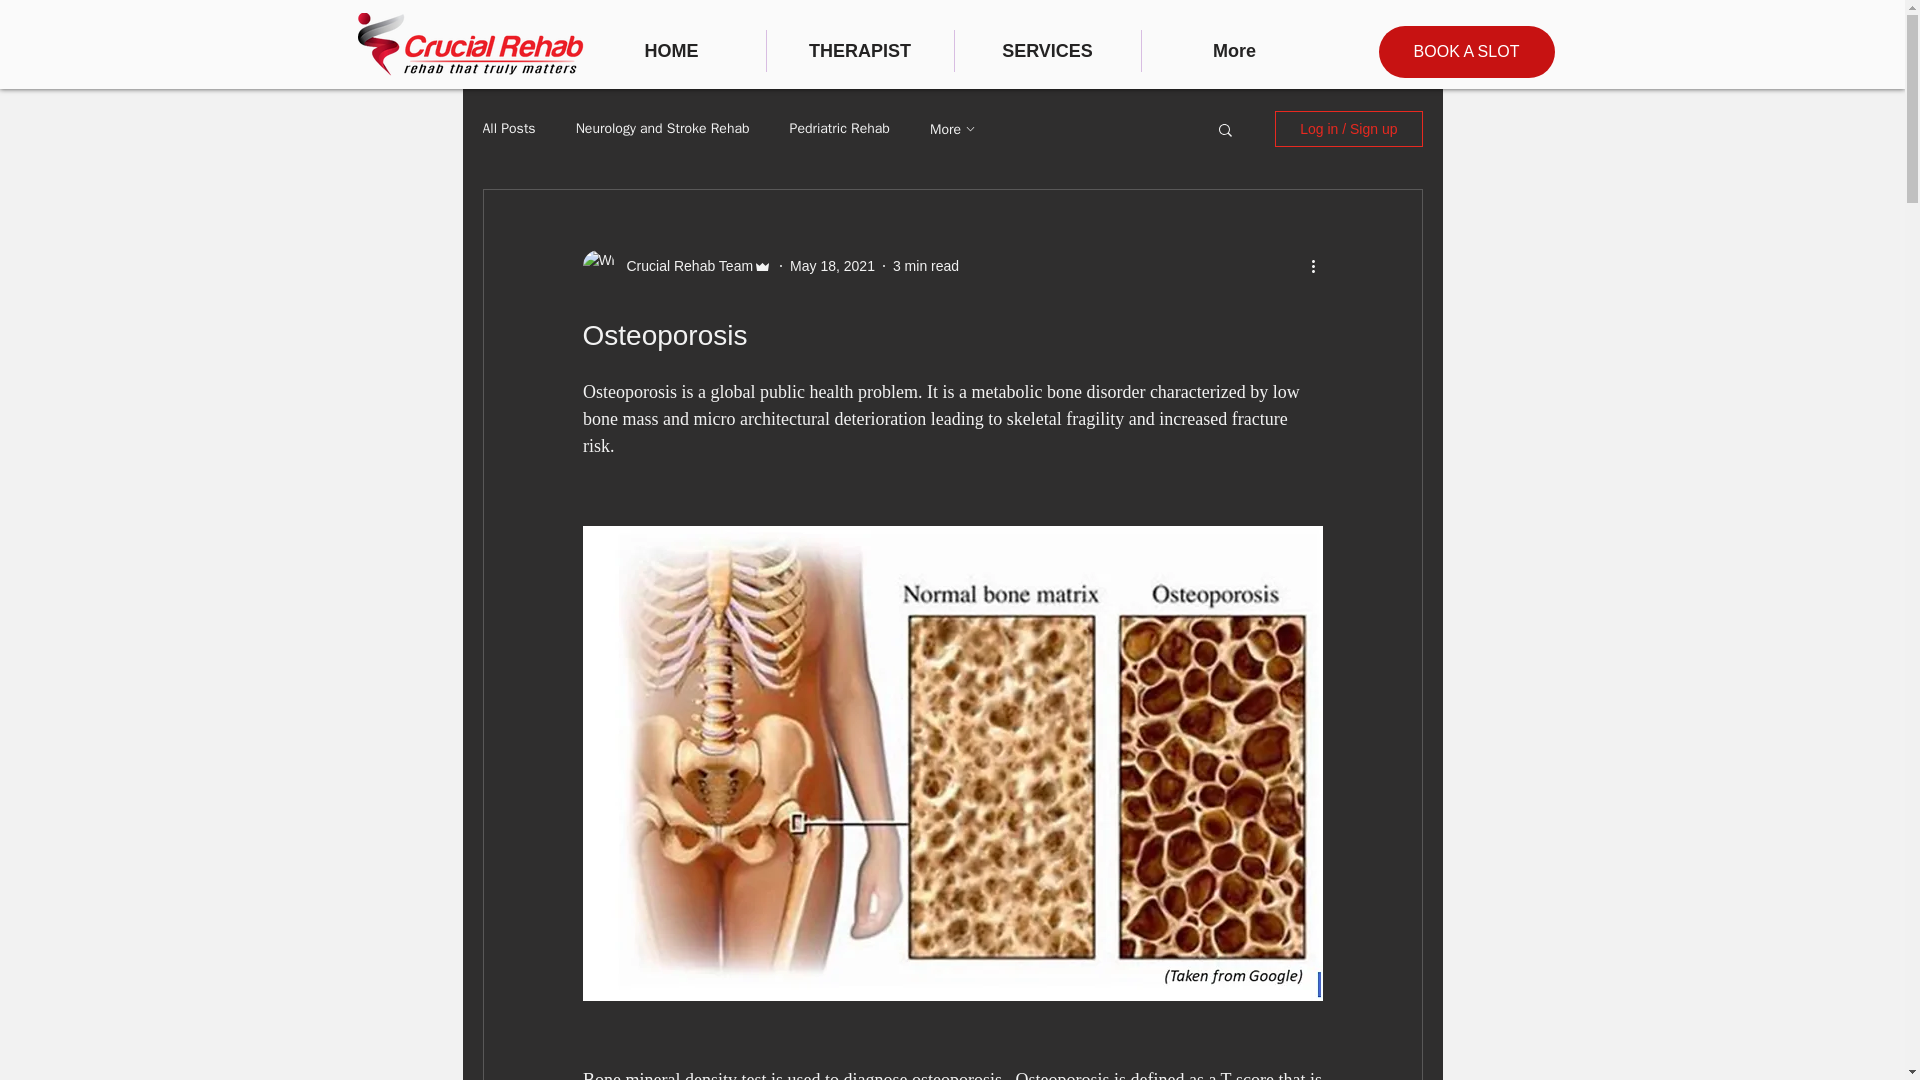  Describe the element at coordinates (663, 128) in the screenshot. I see `Neurology and Stroke Rehab` at that location.